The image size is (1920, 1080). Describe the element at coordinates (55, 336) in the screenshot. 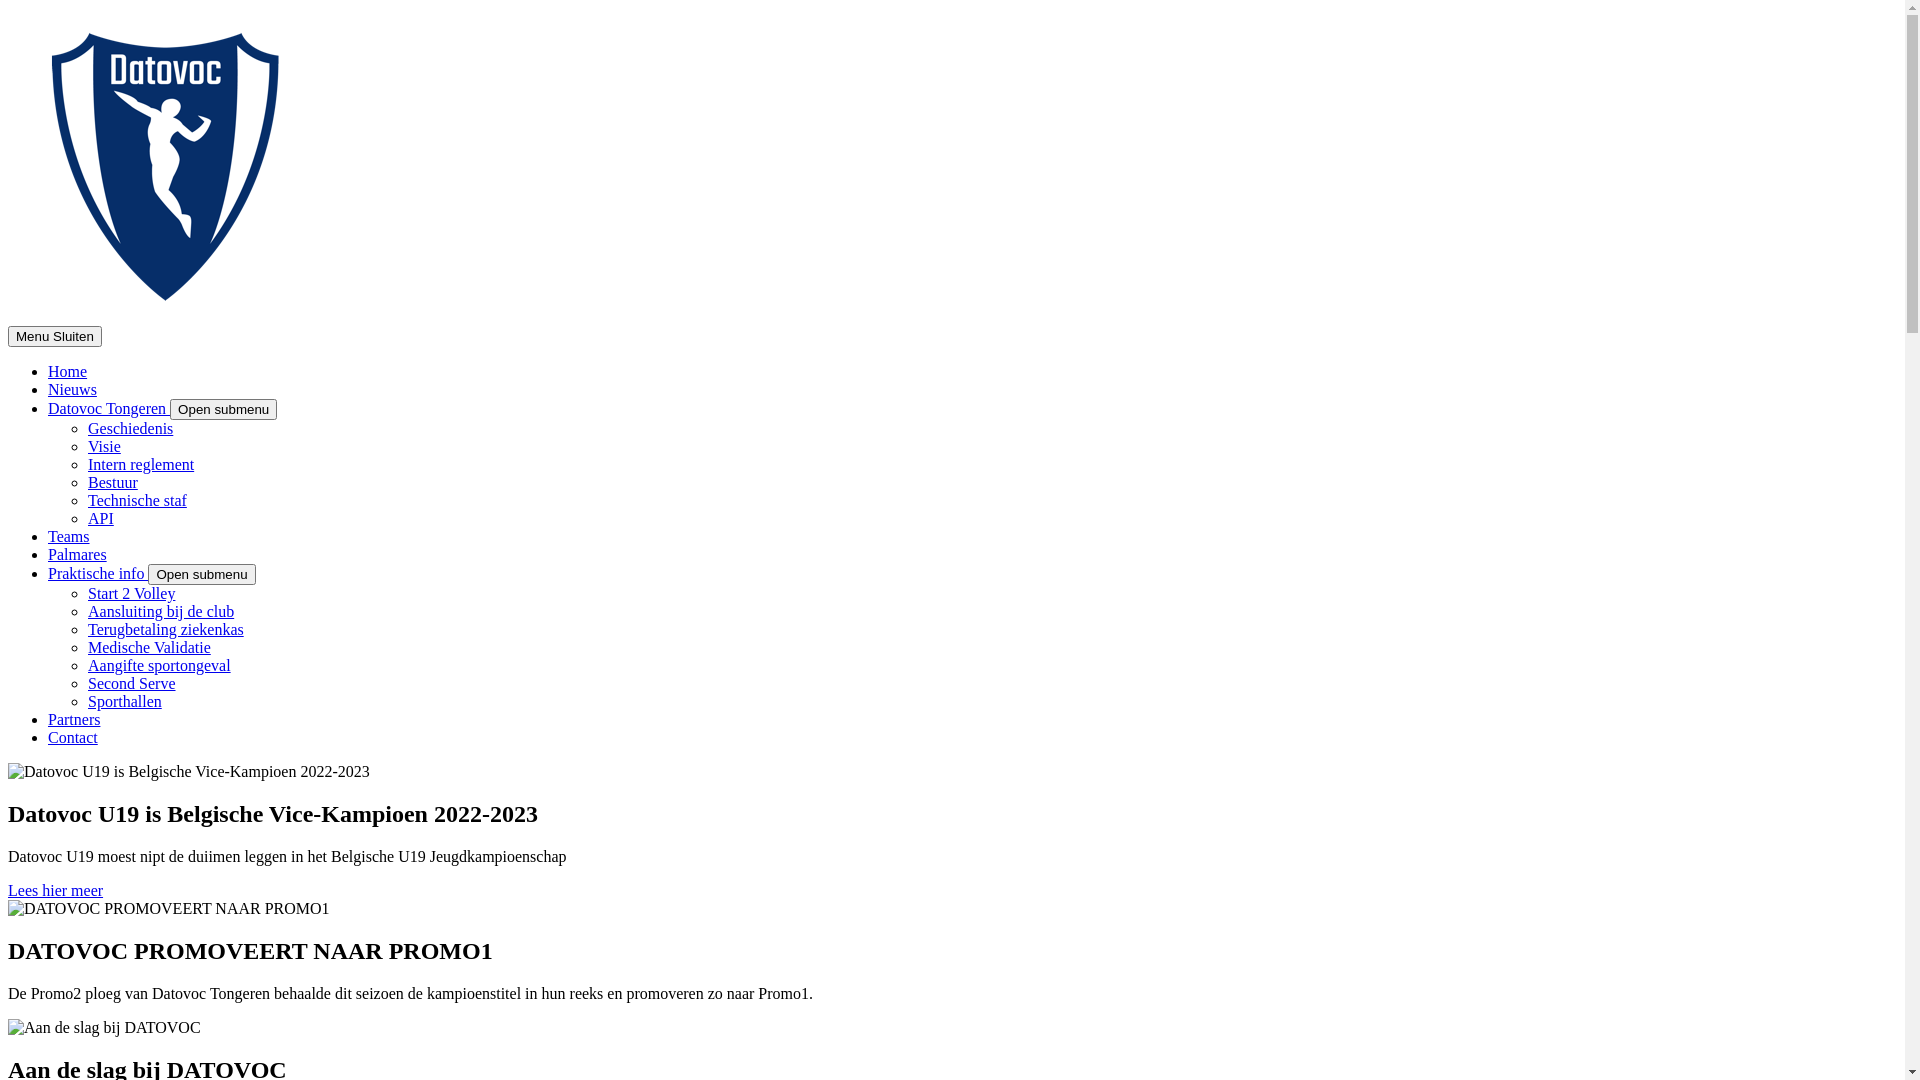

I see `Menu Sluiten` at that location.